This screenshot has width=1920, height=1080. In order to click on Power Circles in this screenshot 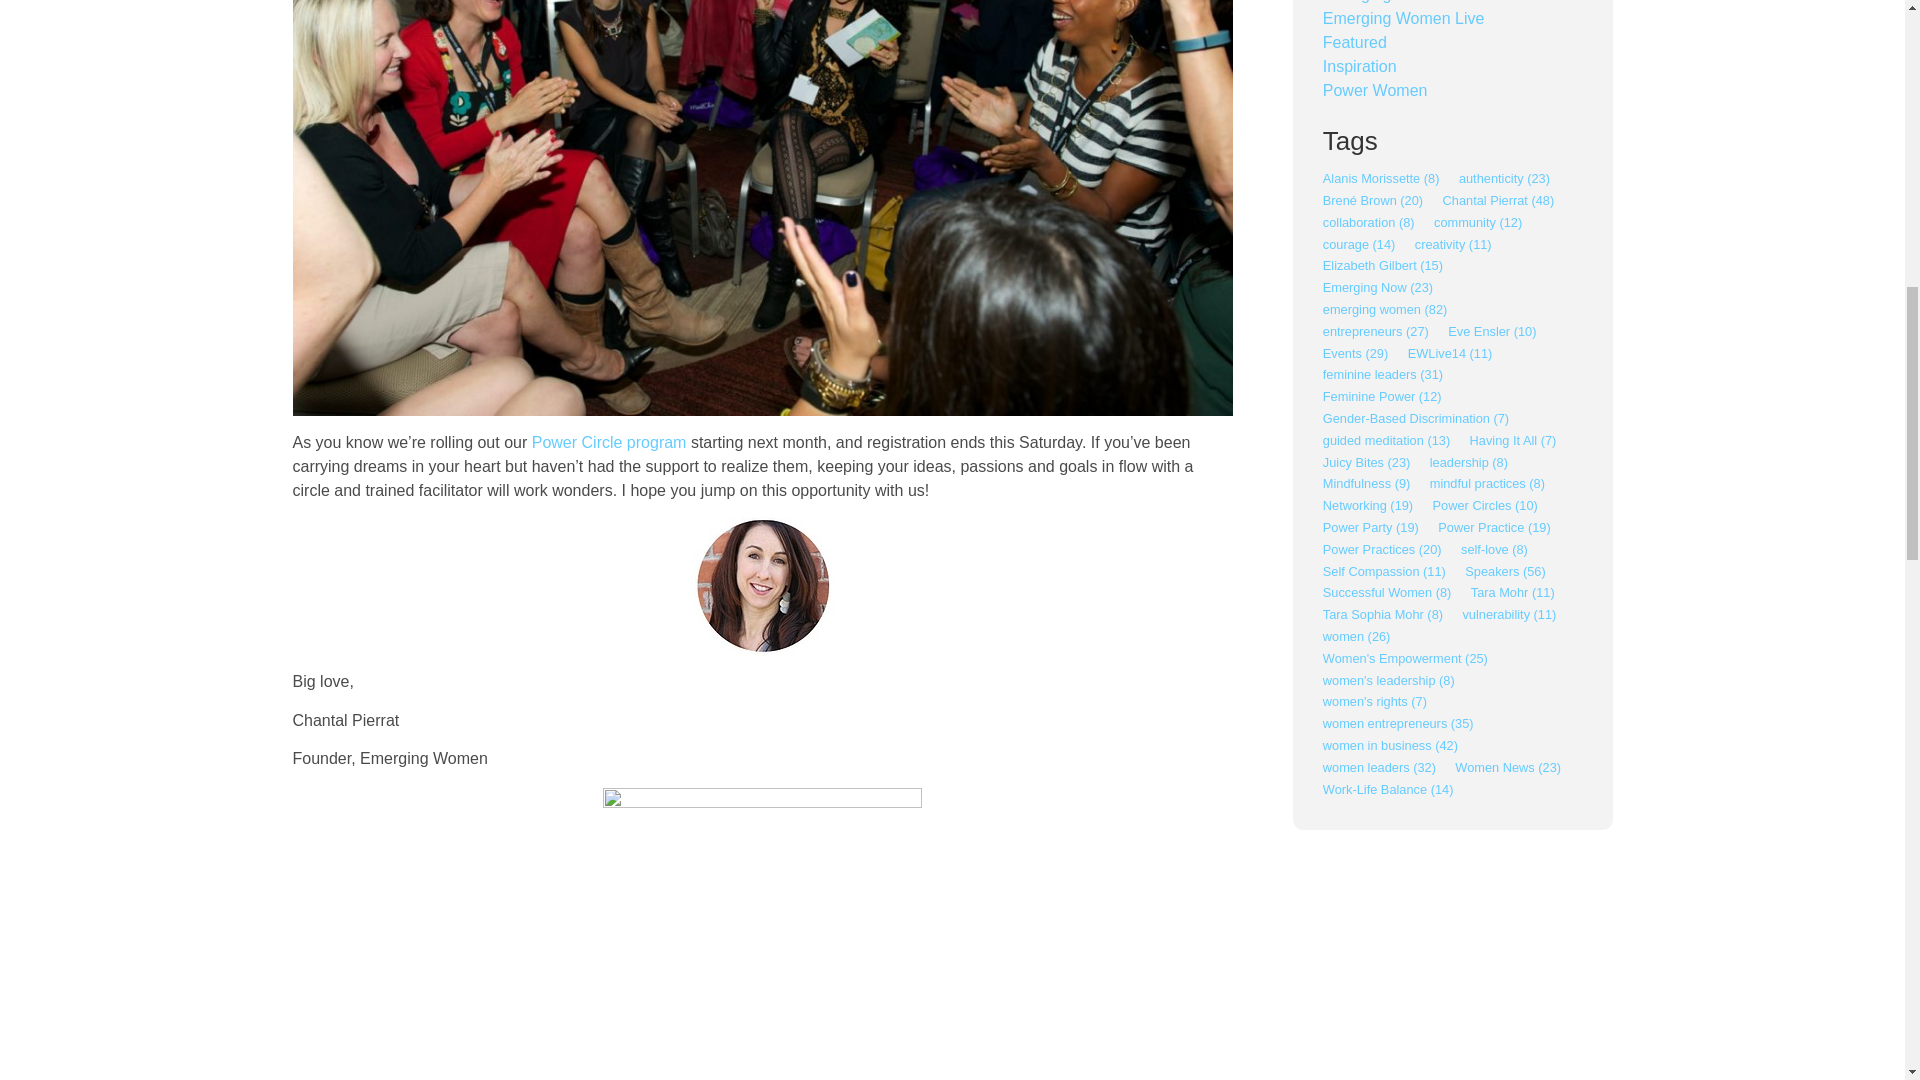, I will do `click(609, 442)`.